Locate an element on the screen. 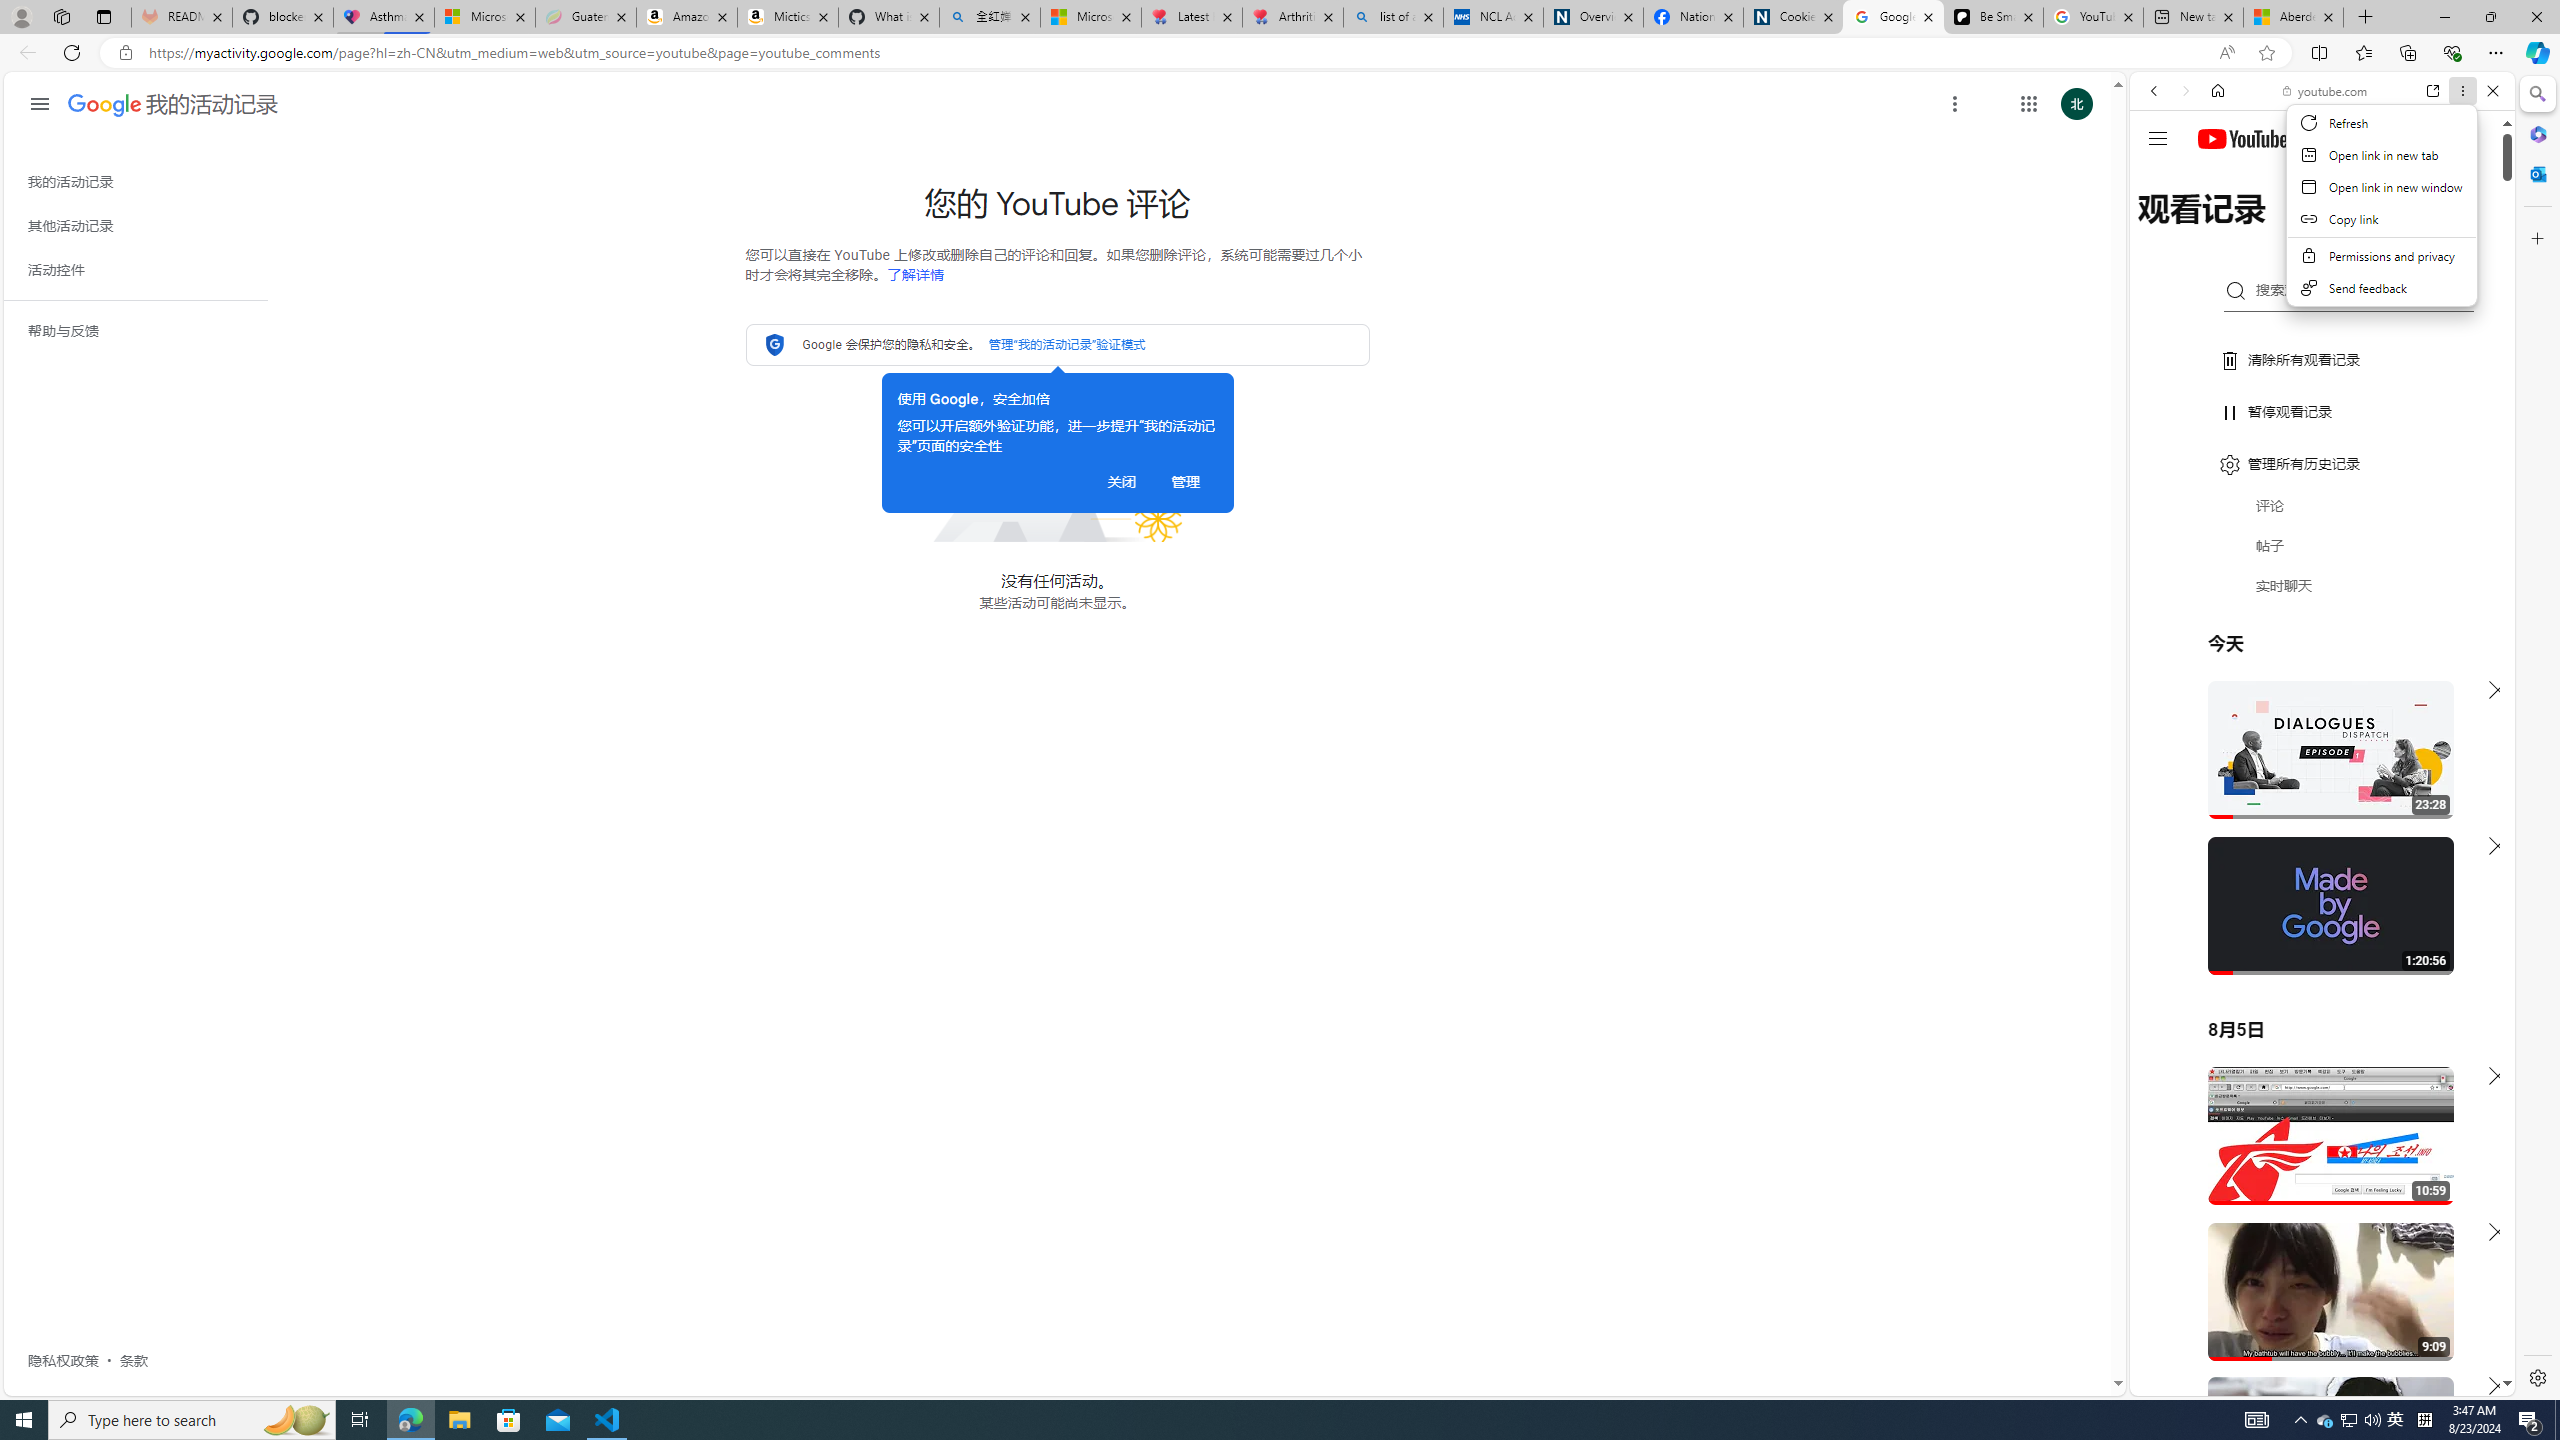 This screenshot has height=1440, width=2560. Send feedback is located at coordinates (2382, 288).